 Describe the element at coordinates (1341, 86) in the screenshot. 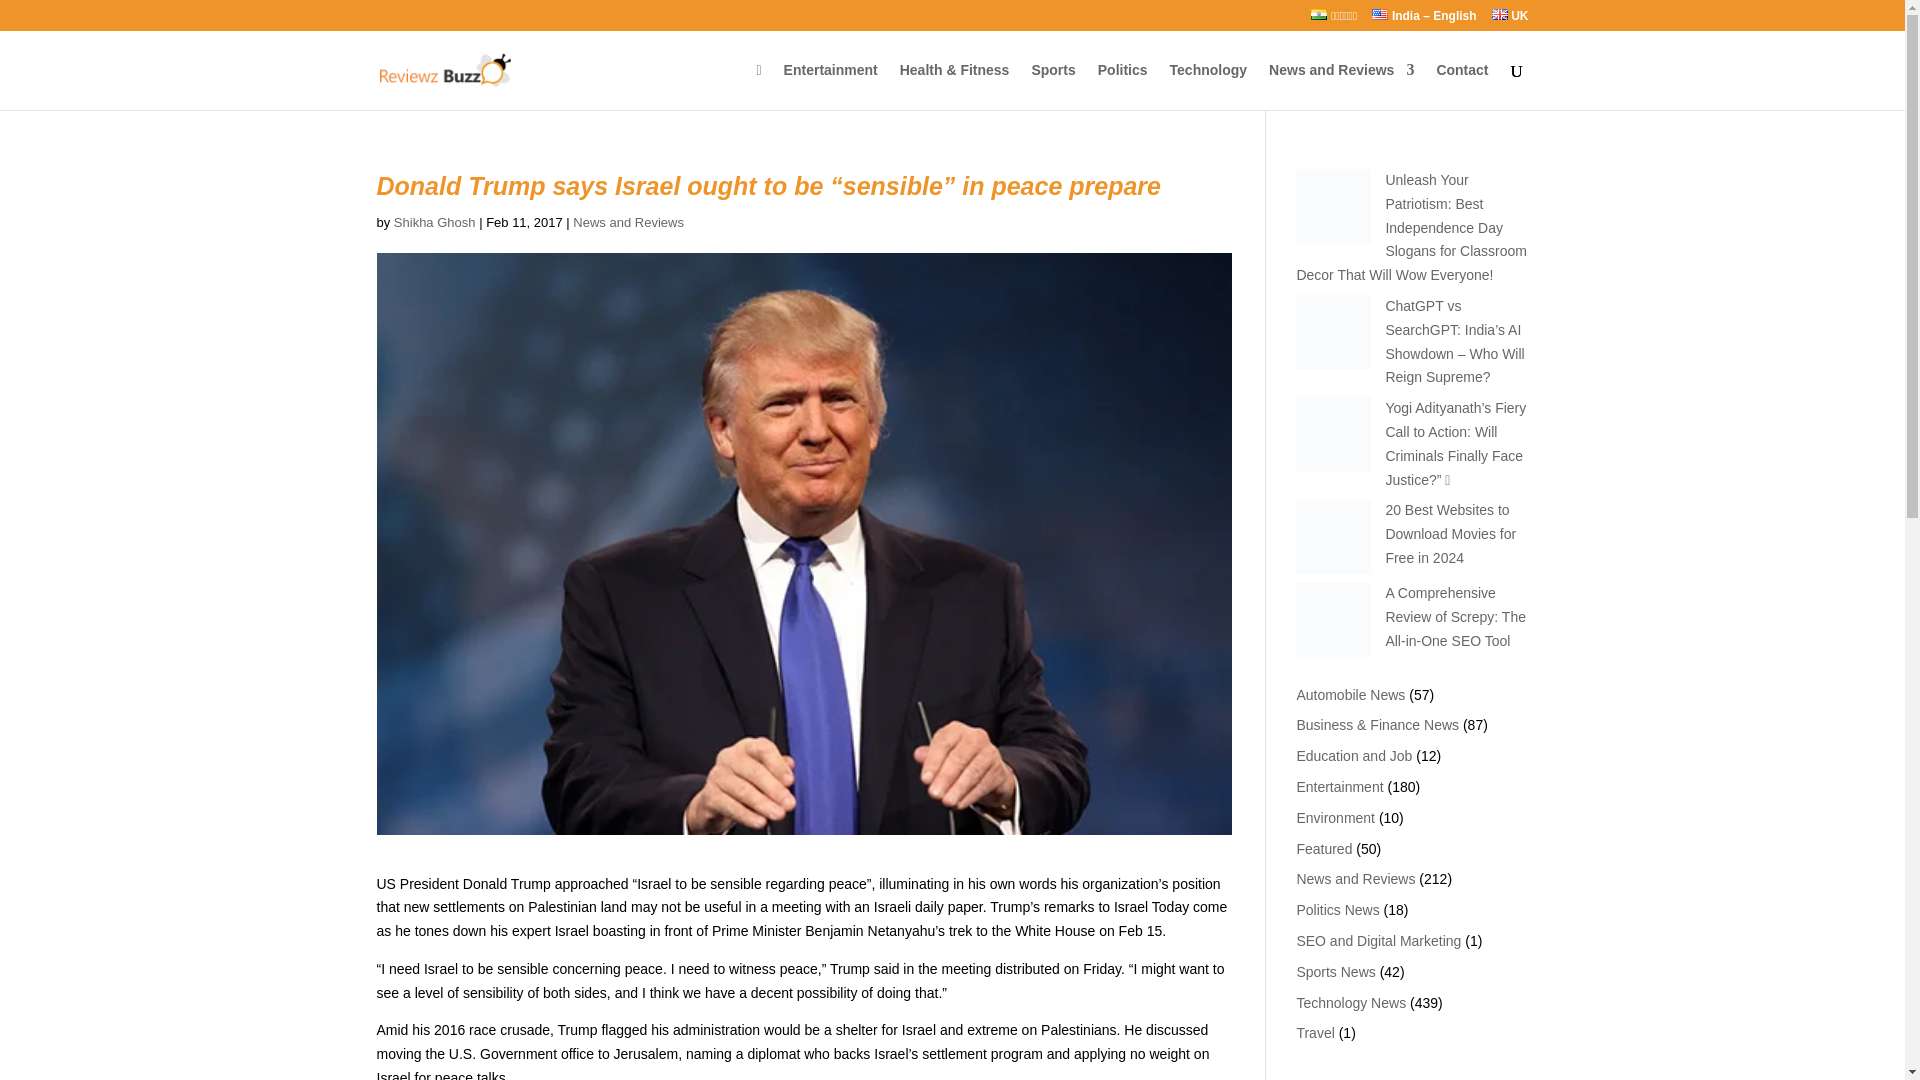

I see `News and Reviews` at that location.